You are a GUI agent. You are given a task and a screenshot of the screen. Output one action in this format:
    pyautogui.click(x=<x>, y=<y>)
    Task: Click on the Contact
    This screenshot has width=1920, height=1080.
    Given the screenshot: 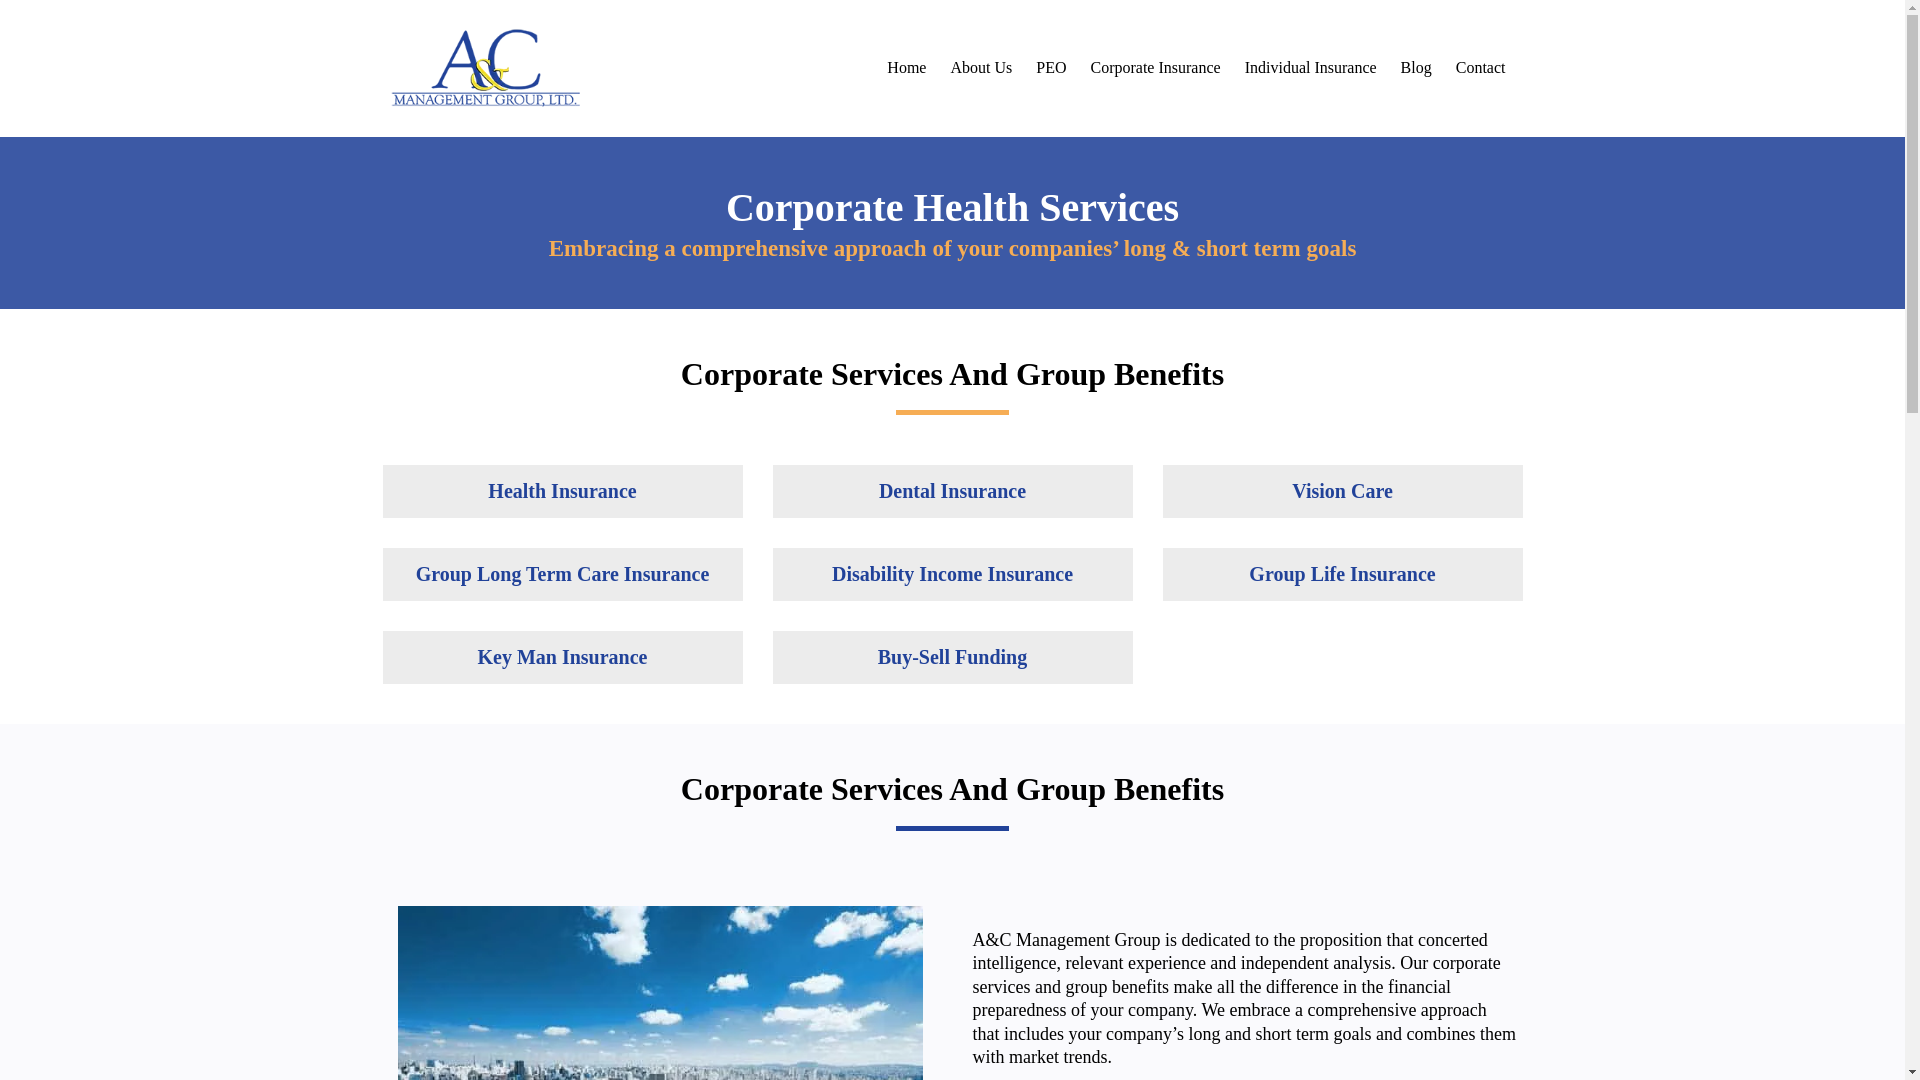 What is the action you would take?
    pyautogui.click(x=1480, y=68)
    